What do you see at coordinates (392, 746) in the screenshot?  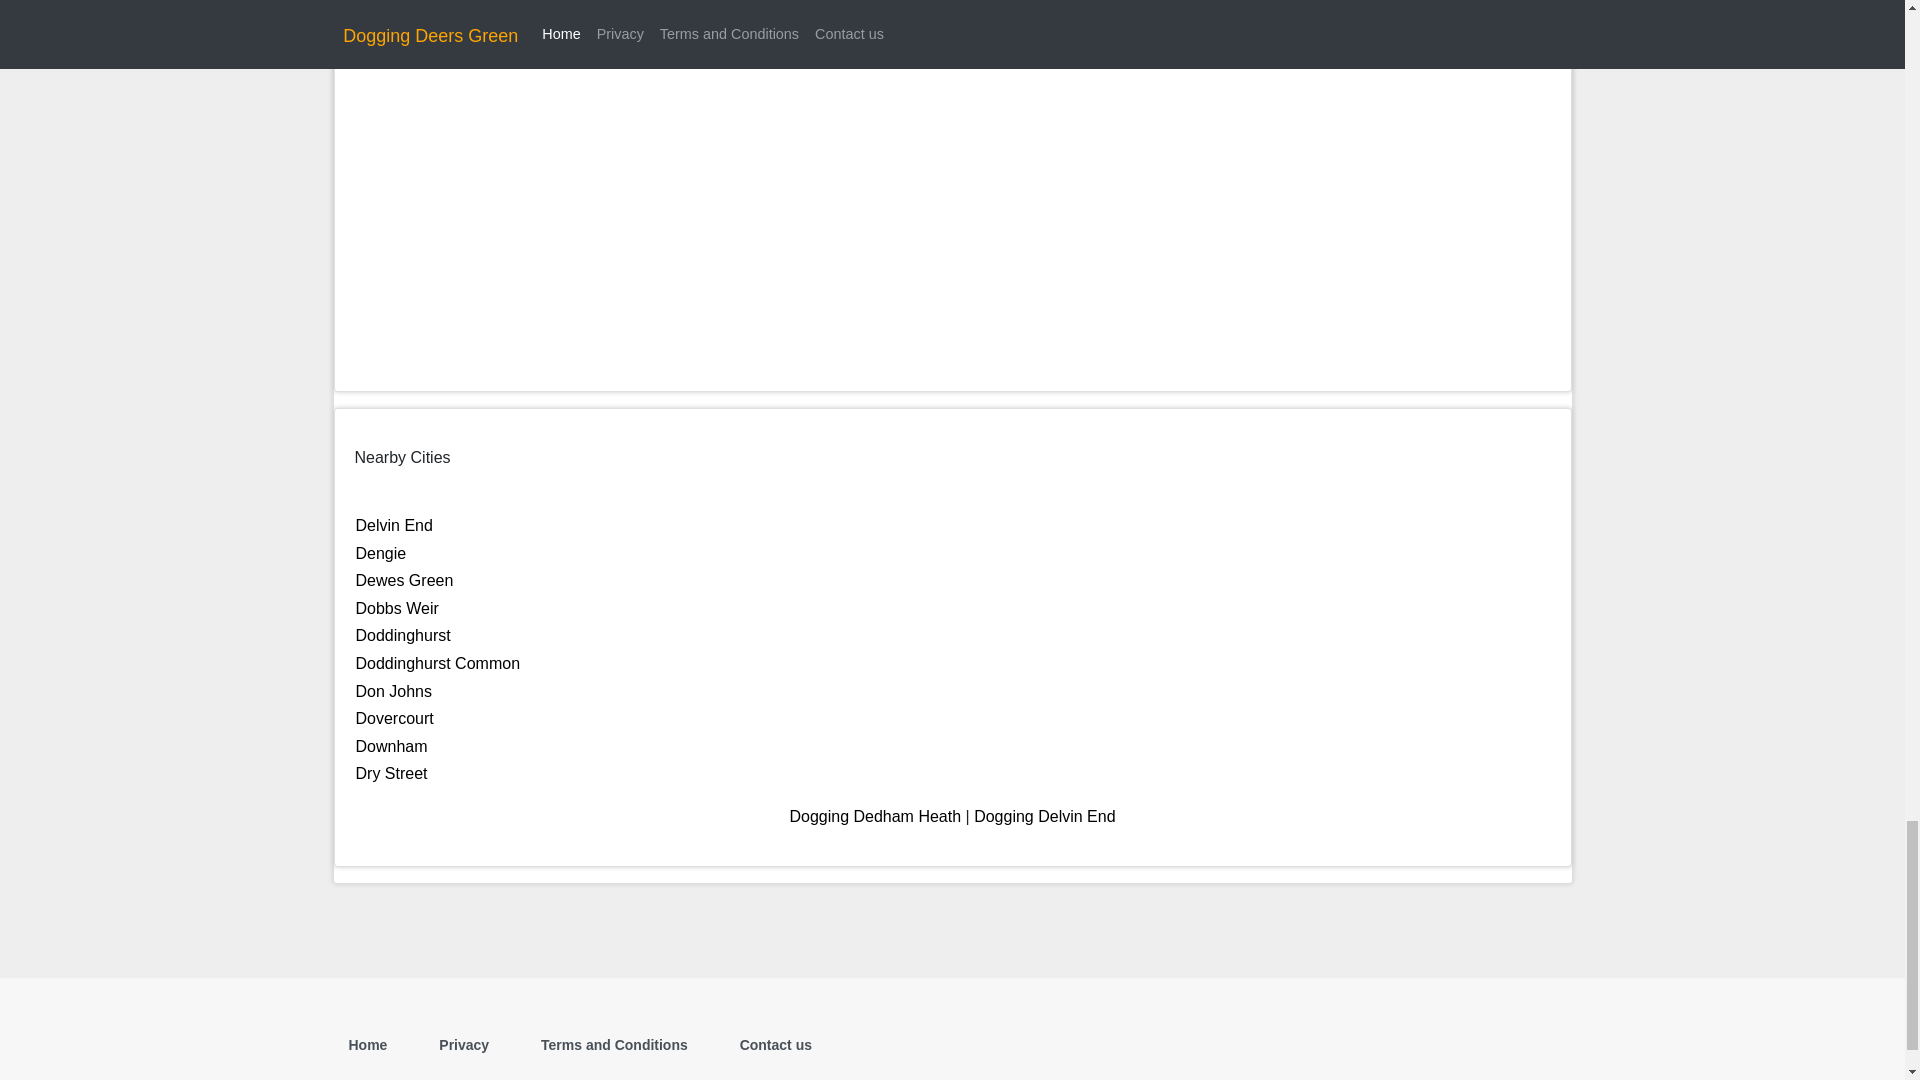 I see `Downham` at bounding box center [392, 746].